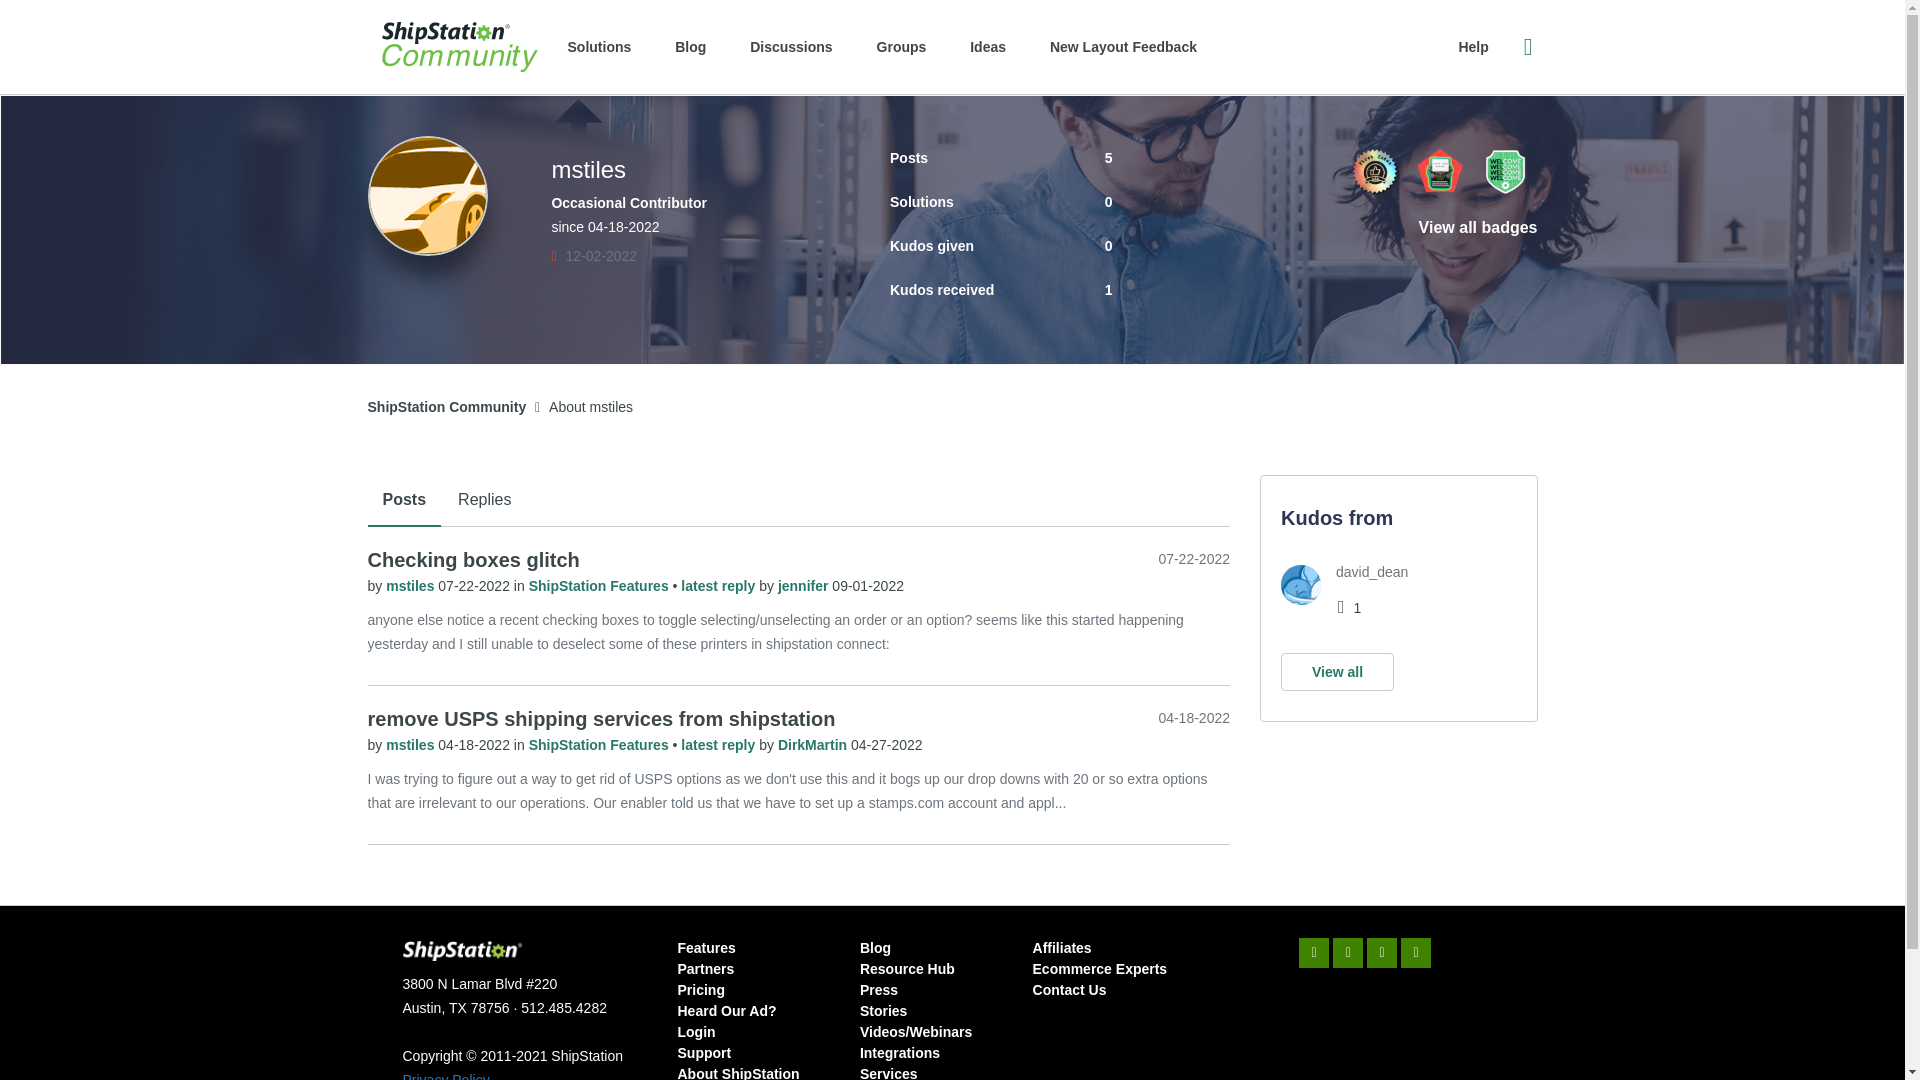 The width and height of the screenshot is (1920, 1080). Describe the element at coordinates (814, 744) in the screenshot. I see `View profile` at that location.